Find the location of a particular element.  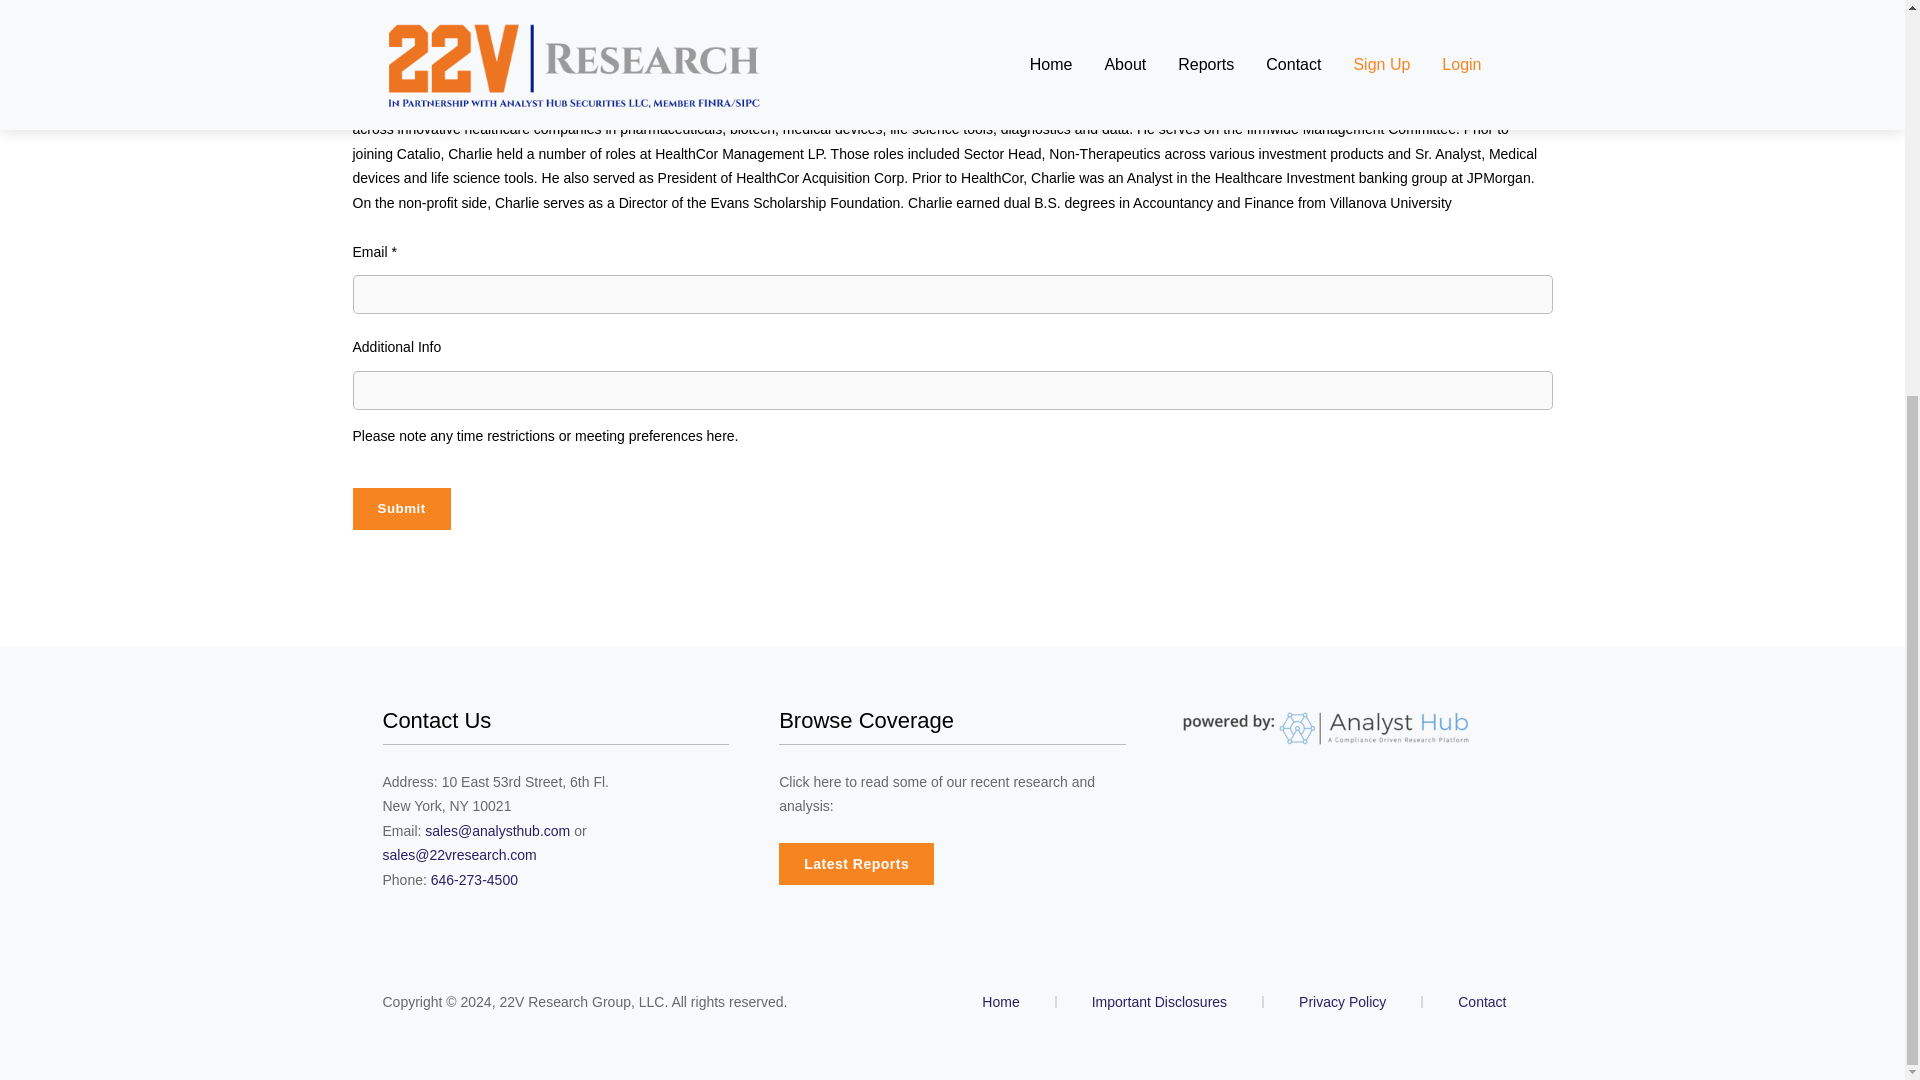

Home is located at coordinates (1000, 1001).